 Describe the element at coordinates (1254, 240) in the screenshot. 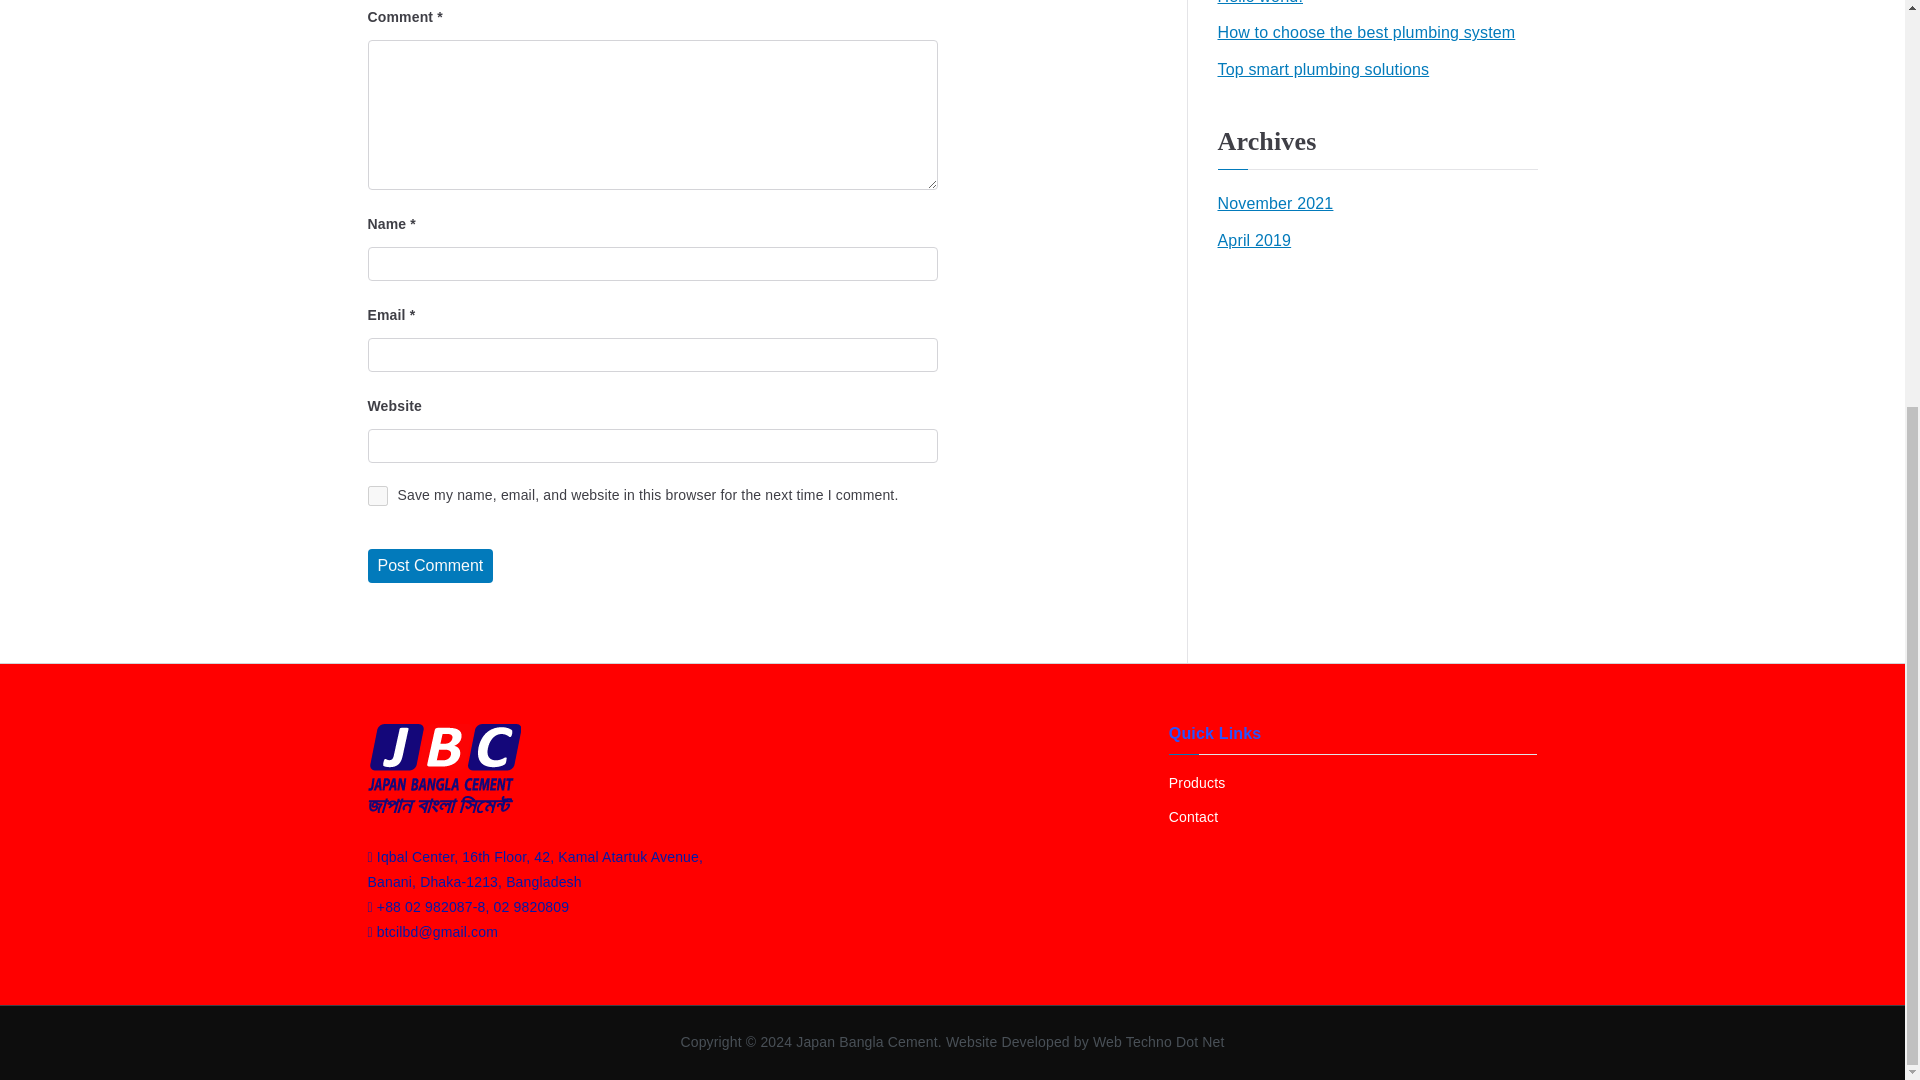

I see `April 2019` at that location.